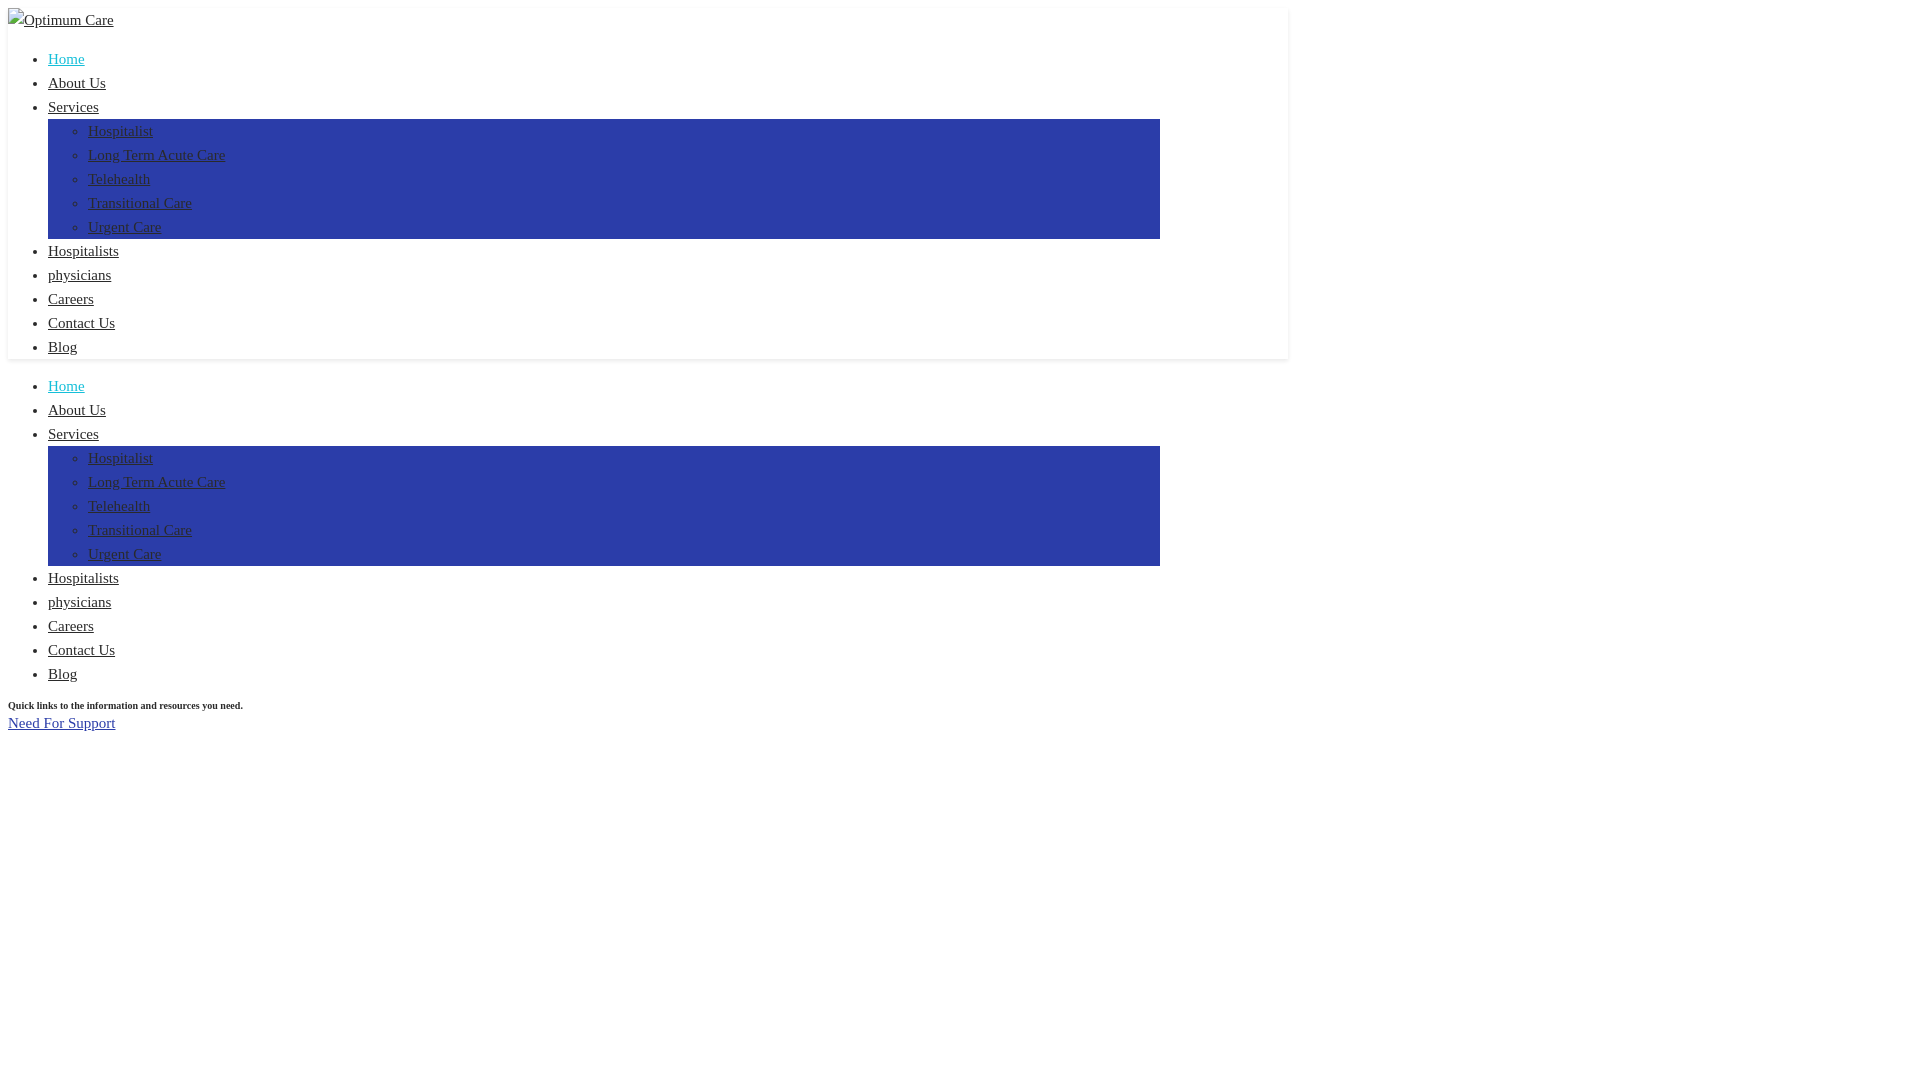  I want to click on Home, so click(66, 386).